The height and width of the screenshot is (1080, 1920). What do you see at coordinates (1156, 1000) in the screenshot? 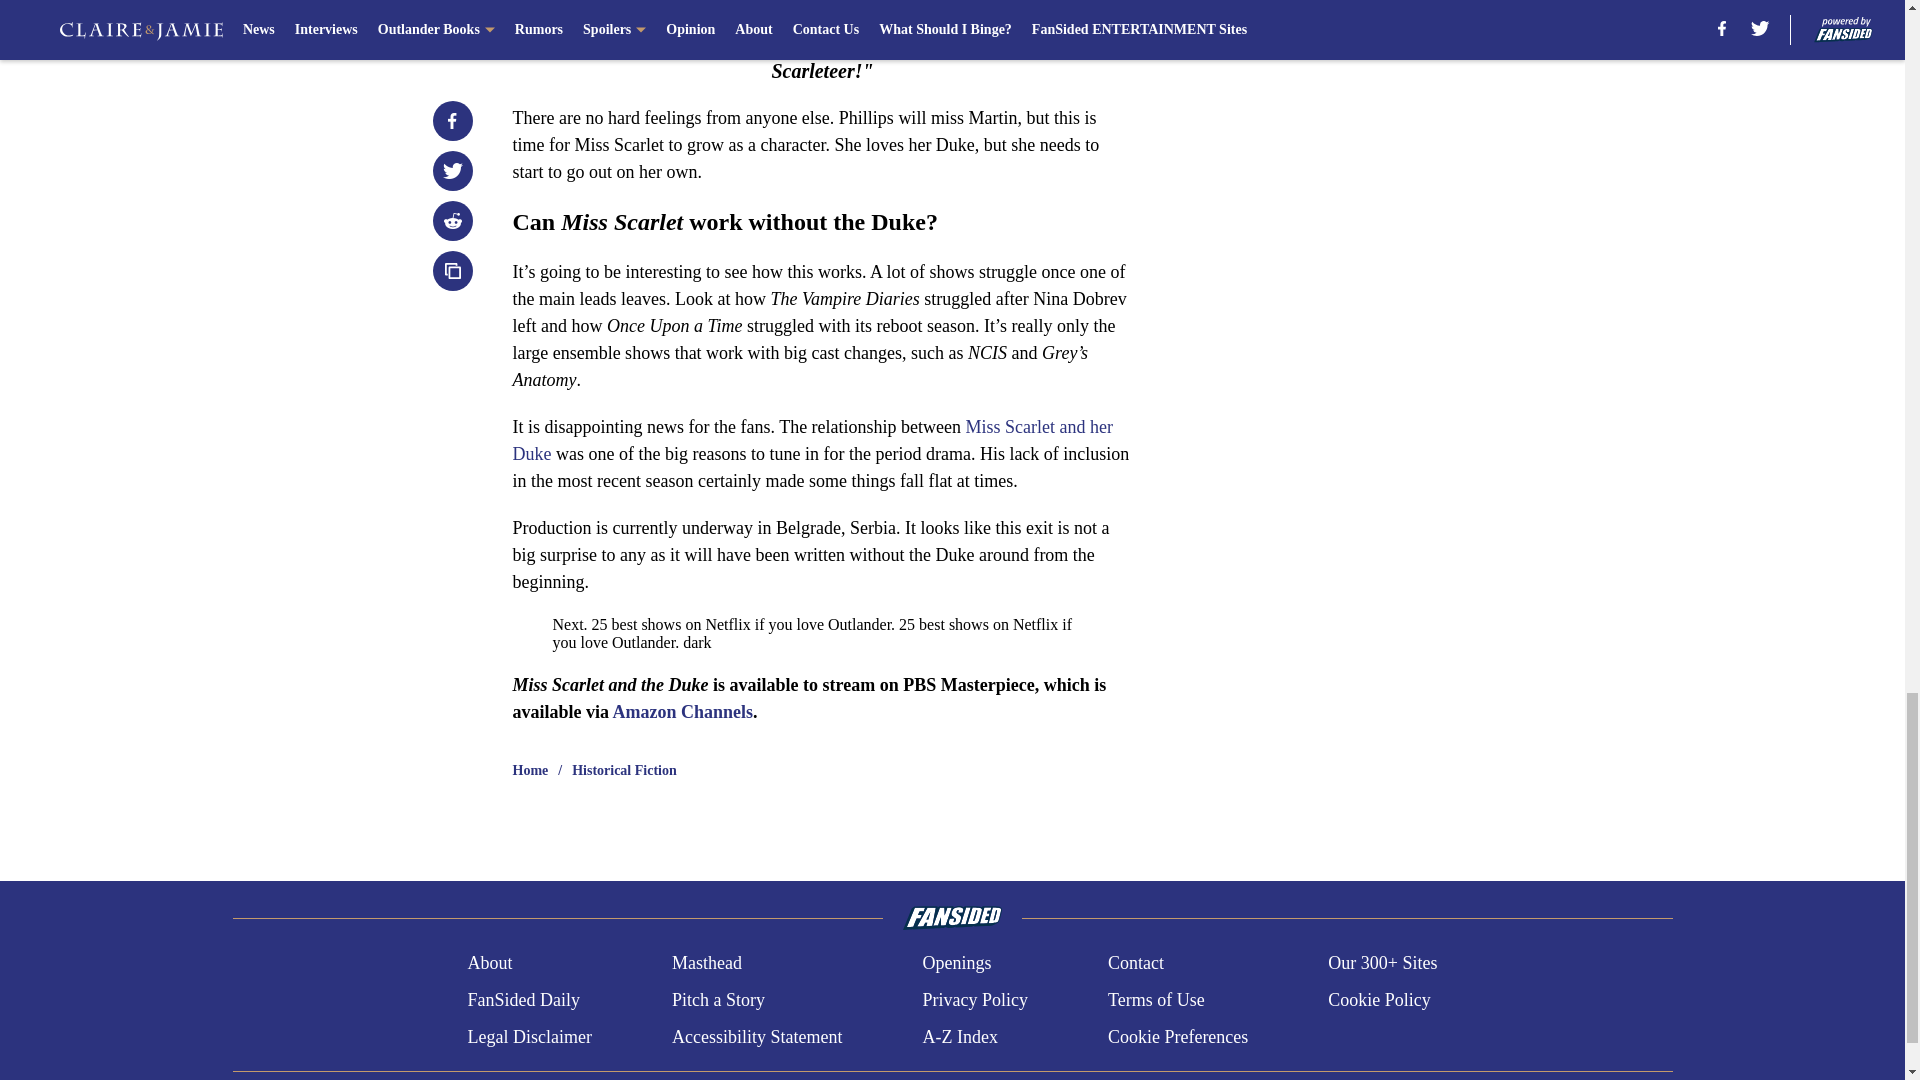
I see `Terms of Use` at bounding box center [1156, 1000].